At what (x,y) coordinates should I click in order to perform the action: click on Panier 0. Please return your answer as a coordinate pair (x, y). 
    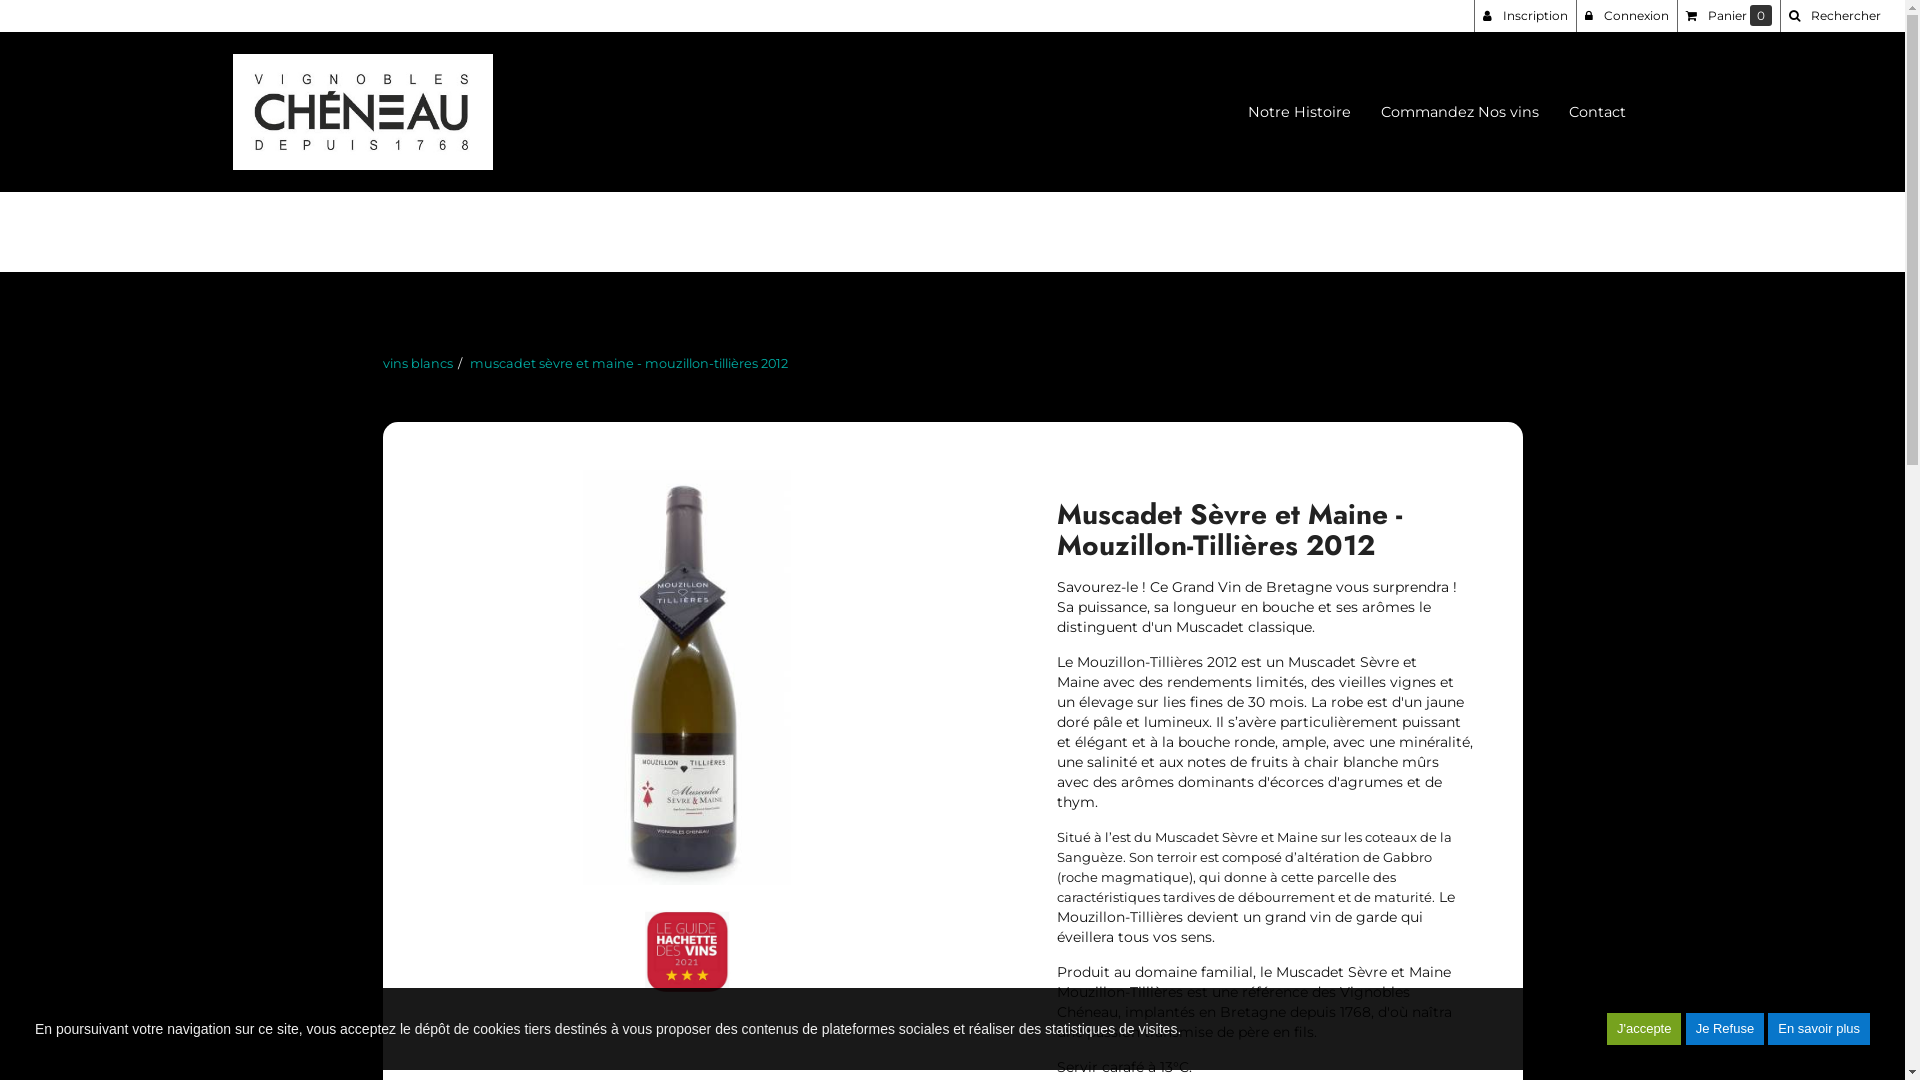
    Looking at the image, I should click on (1728, 16).